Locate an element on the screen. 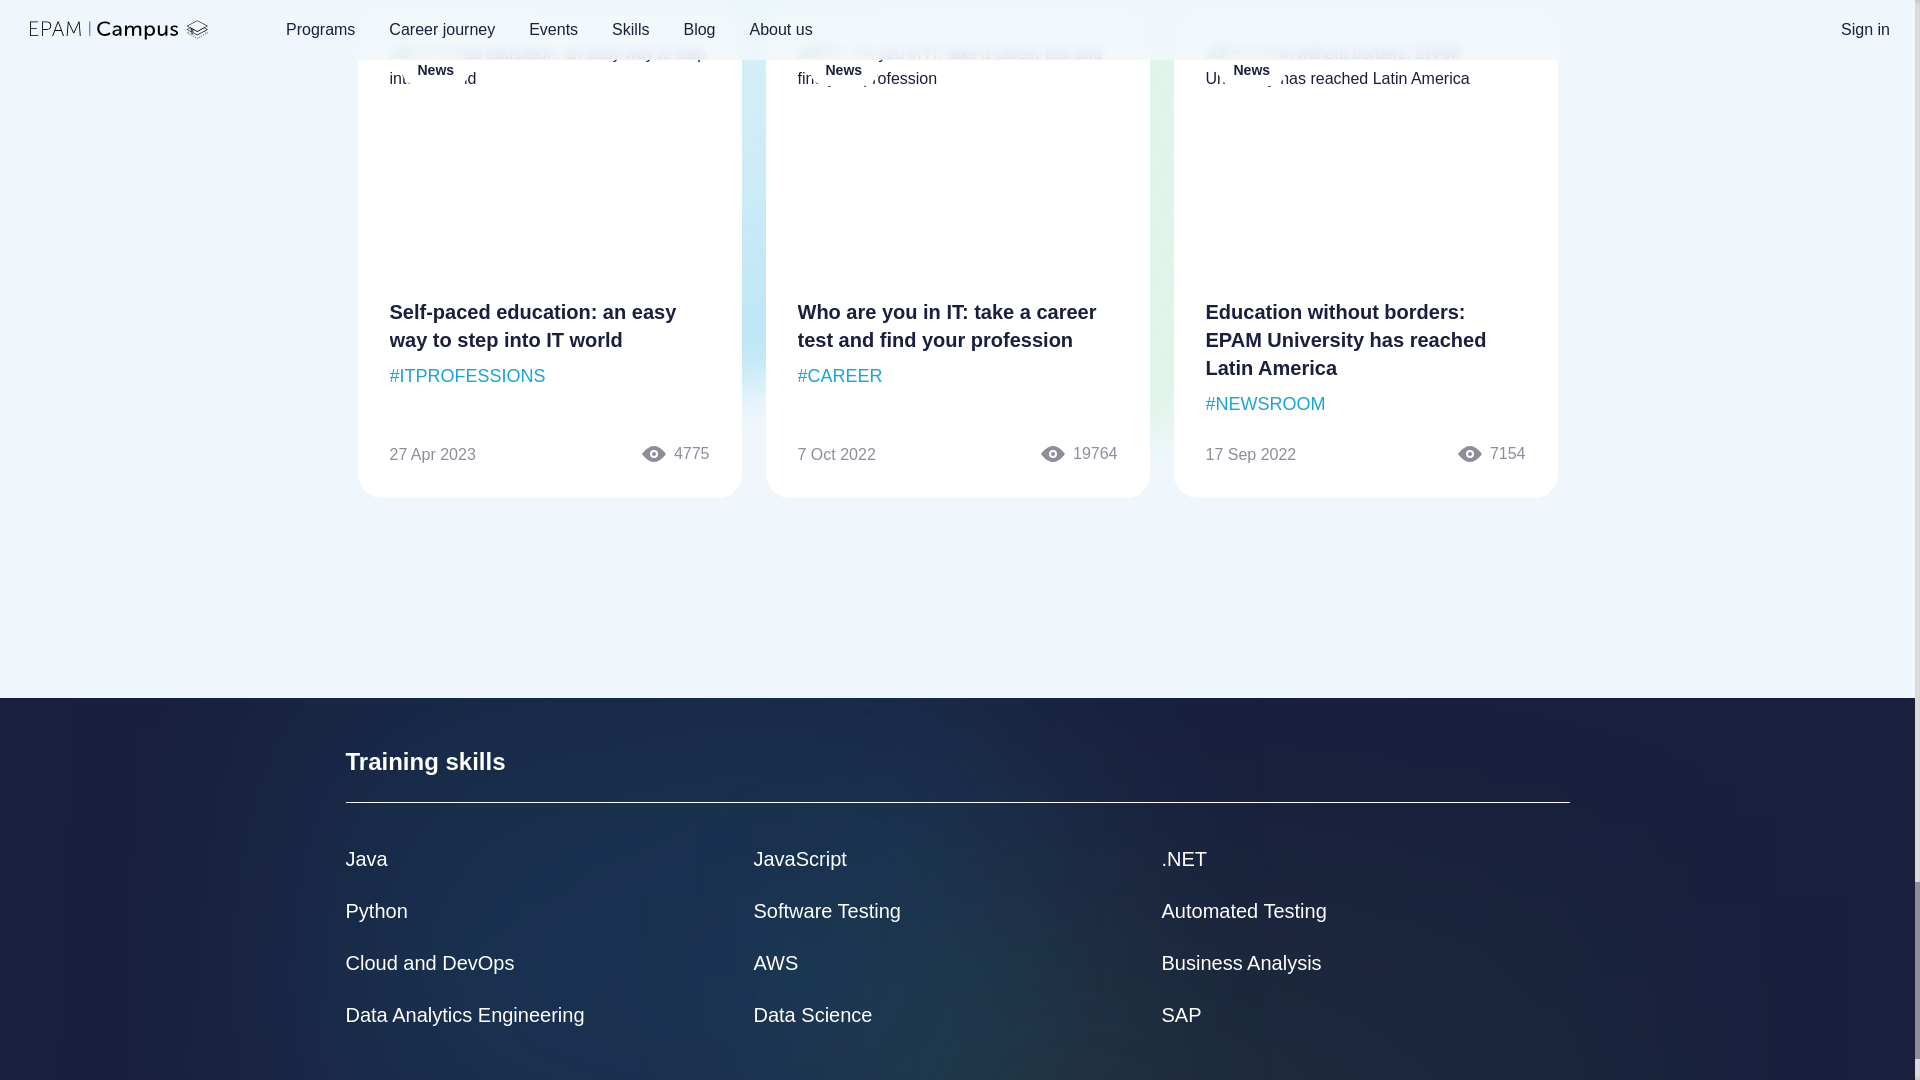  AWS is located at coordinates (776, 962).